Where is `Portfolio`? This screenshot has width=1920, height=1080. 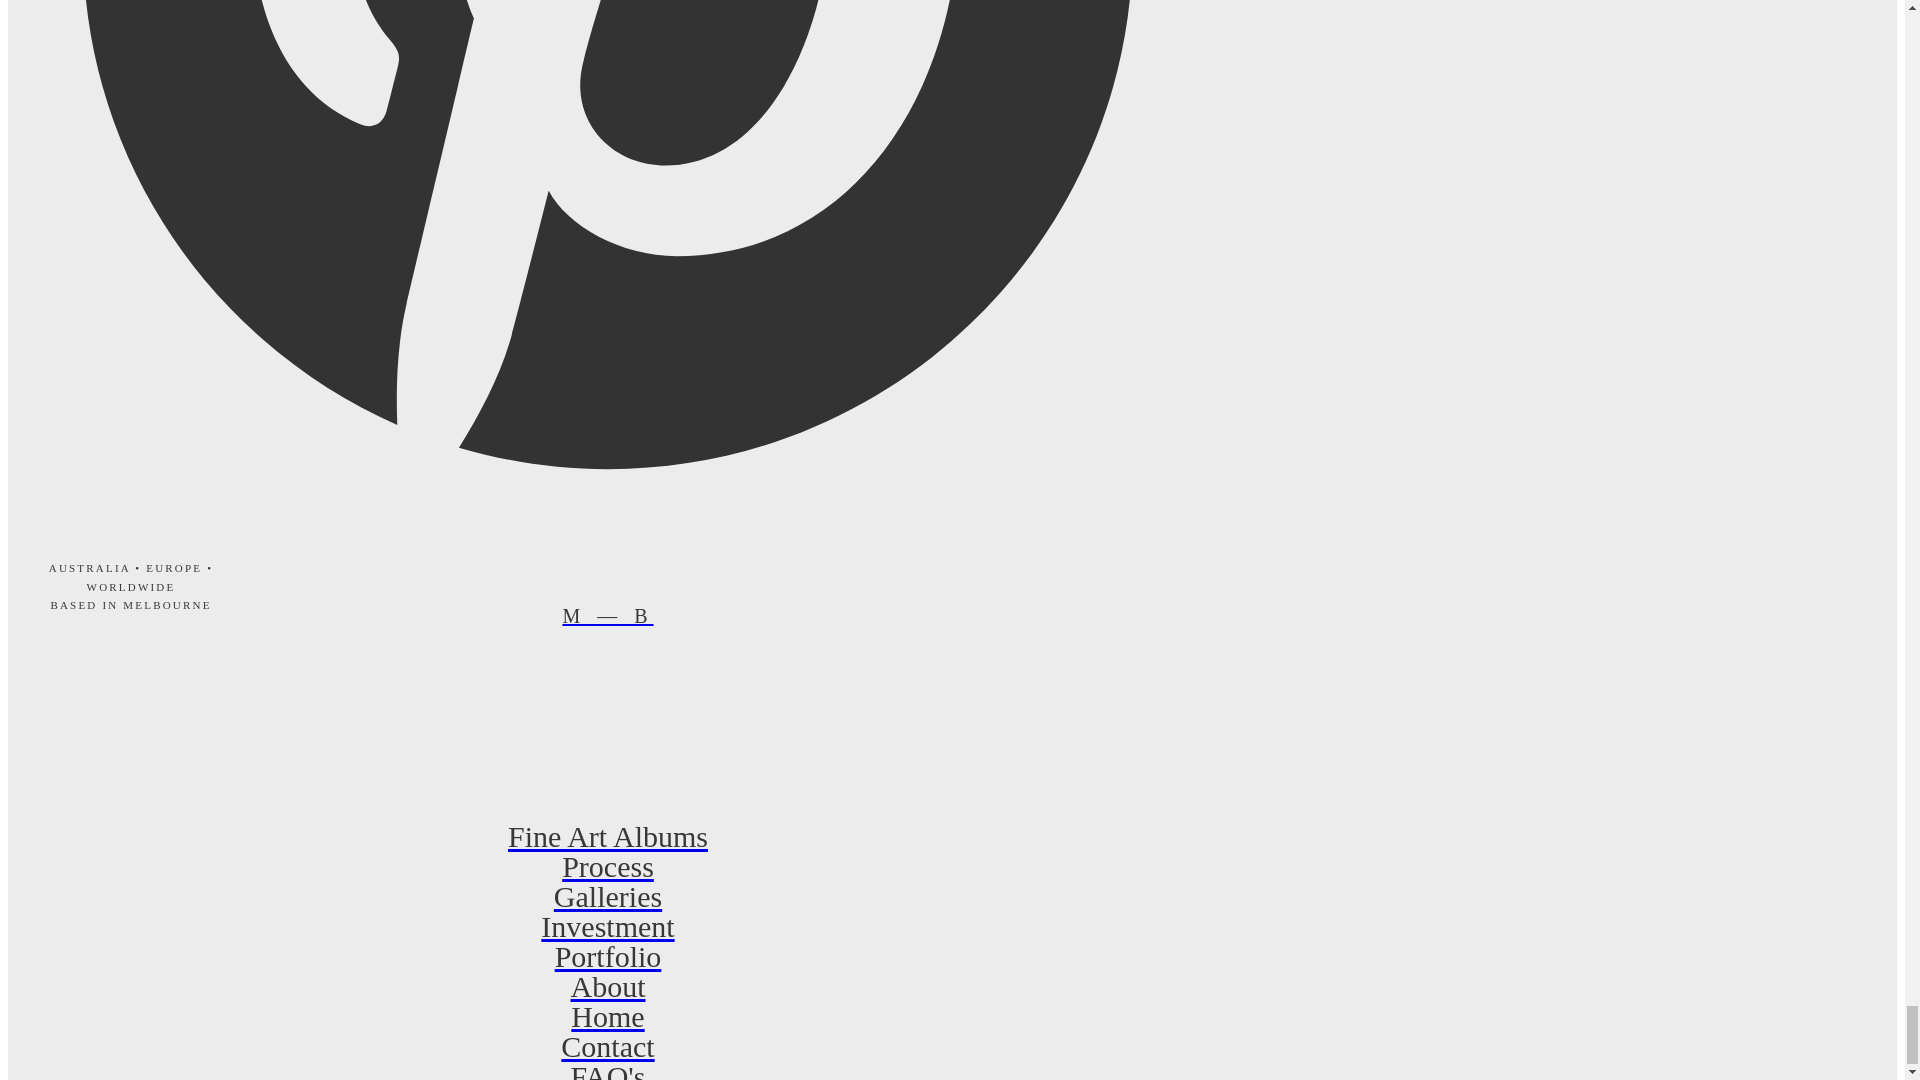
Portfolio is located at coordinates (607, 956).